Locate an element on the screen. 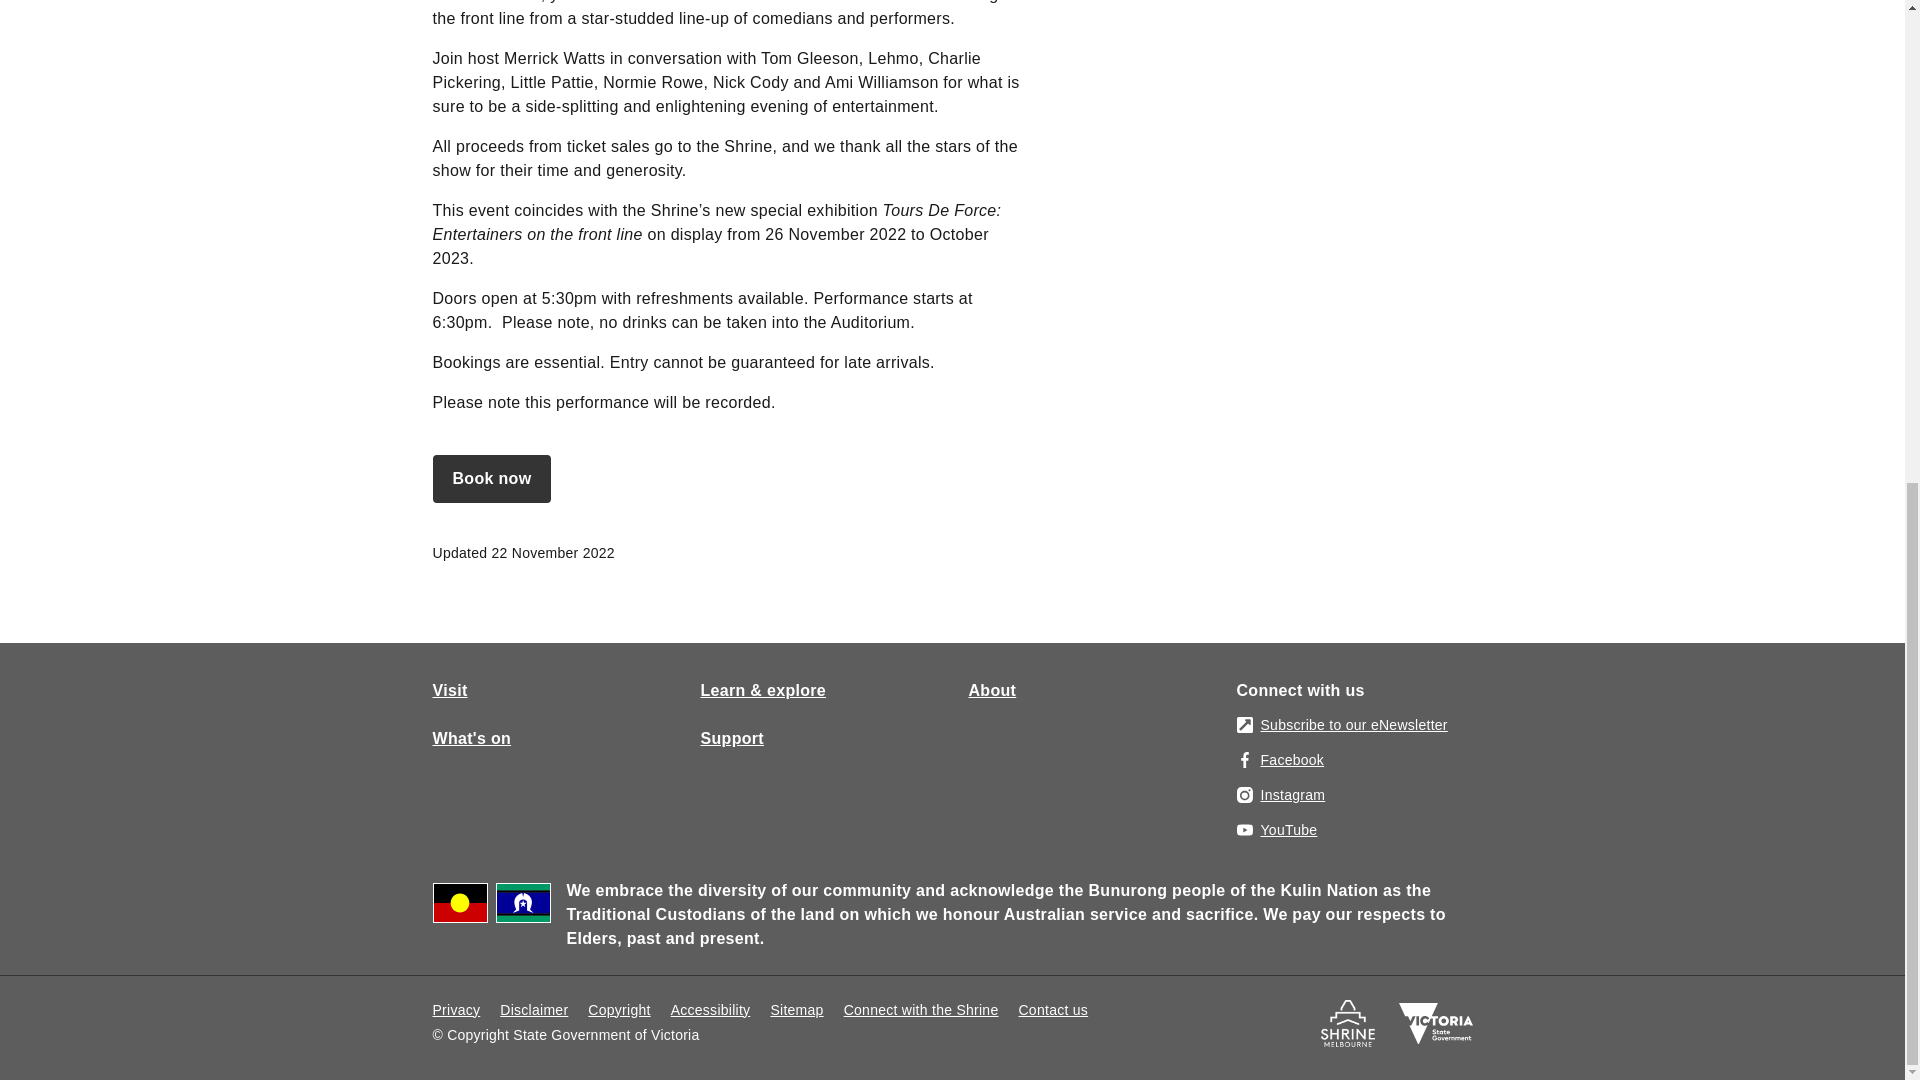 The image size is (1920, 1080). Book now is located at coordinates (492, 478).